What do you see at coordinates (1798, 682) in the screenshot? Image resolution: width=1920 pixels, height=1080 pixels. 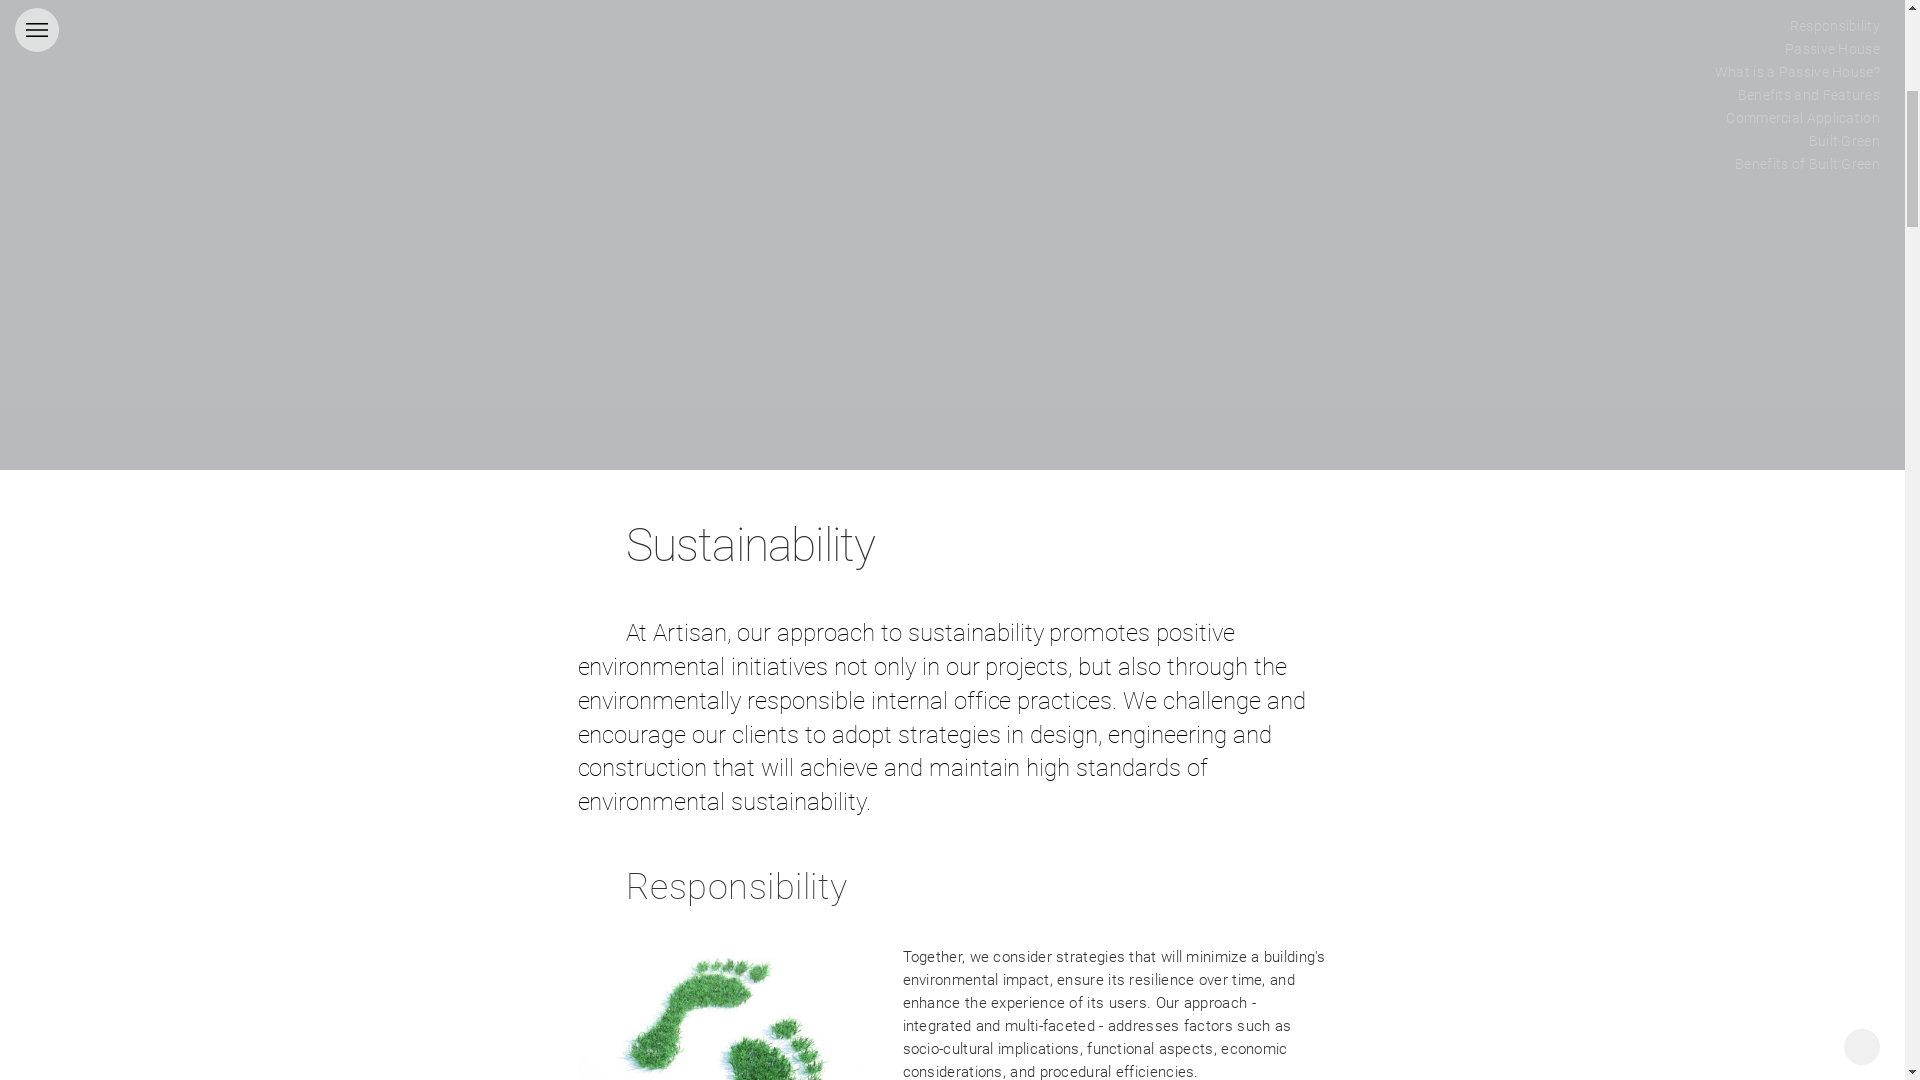 I see `What is a Passive House?` at bounding box center [1798, 682].